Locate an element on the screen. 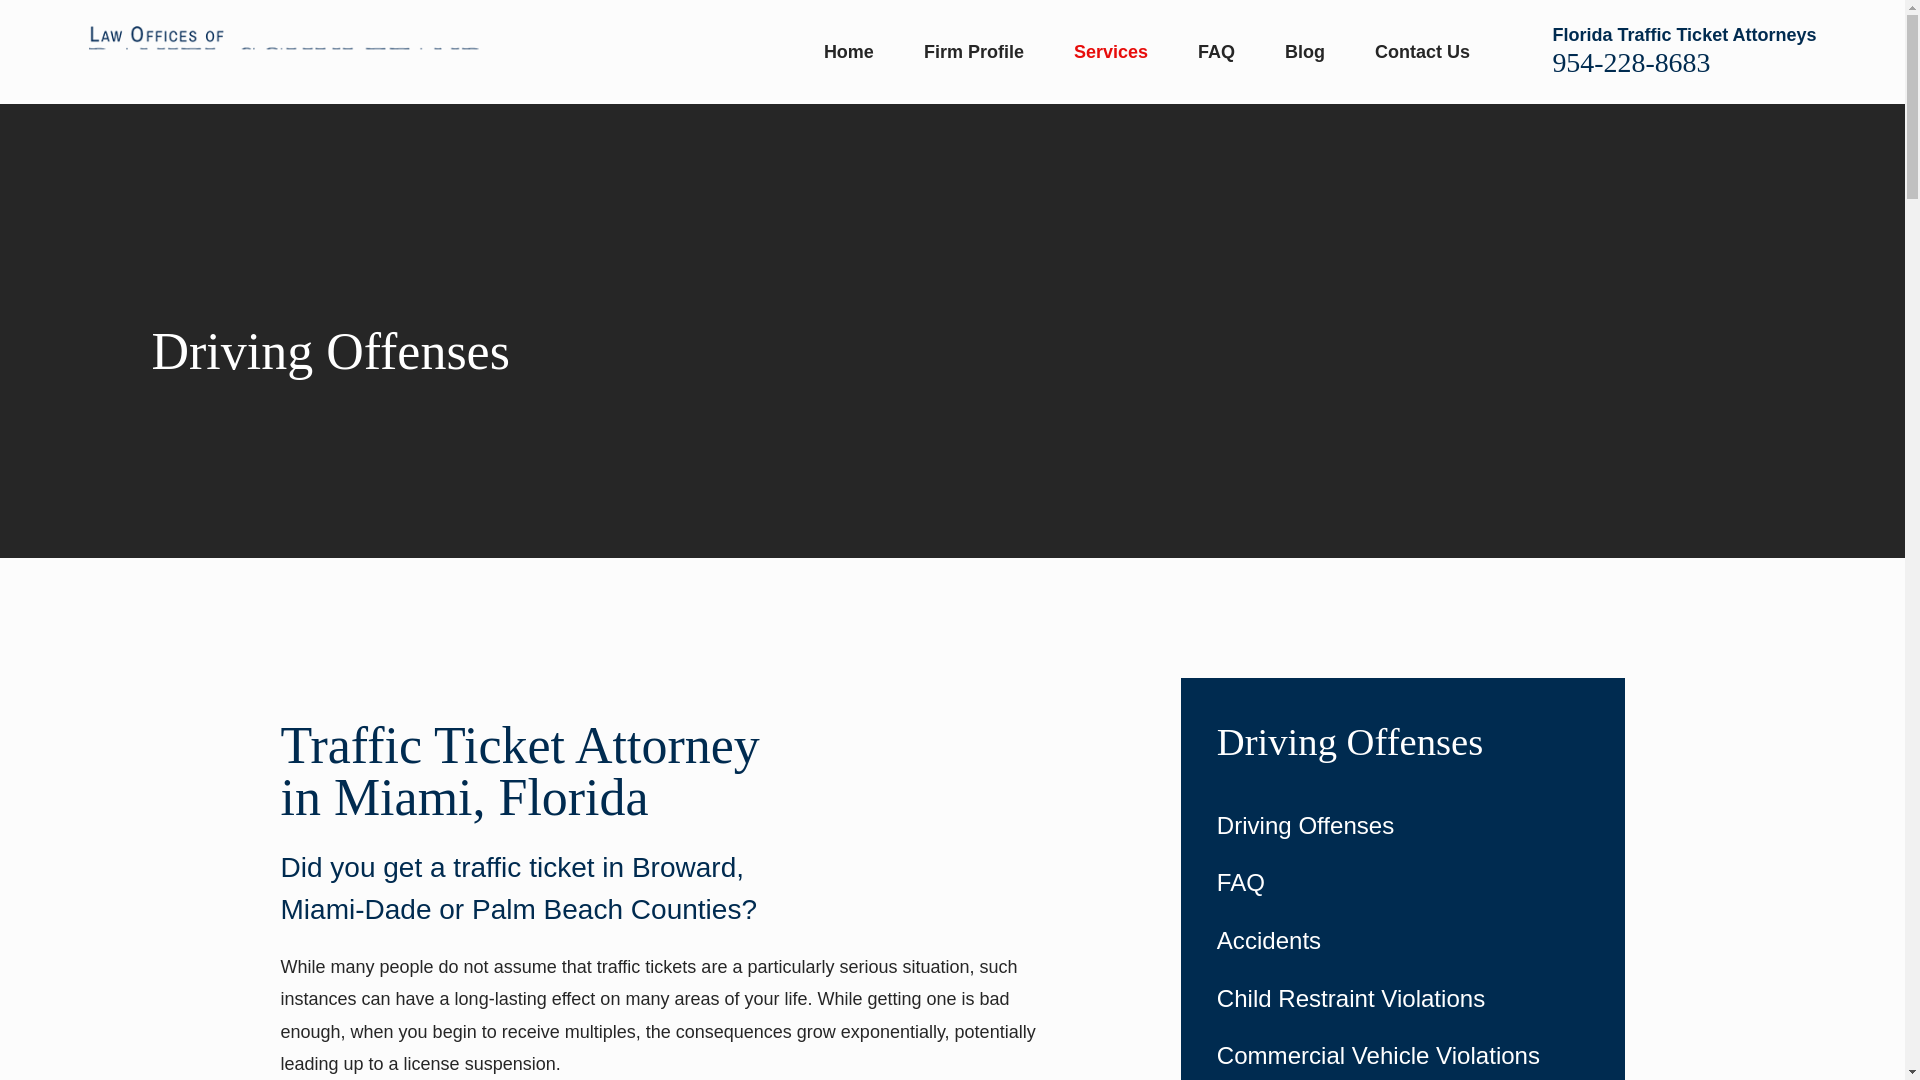 The height and width of the screenshot is (1080, 1920). Child Restraint Violations is located at coordinates (1403, 998).